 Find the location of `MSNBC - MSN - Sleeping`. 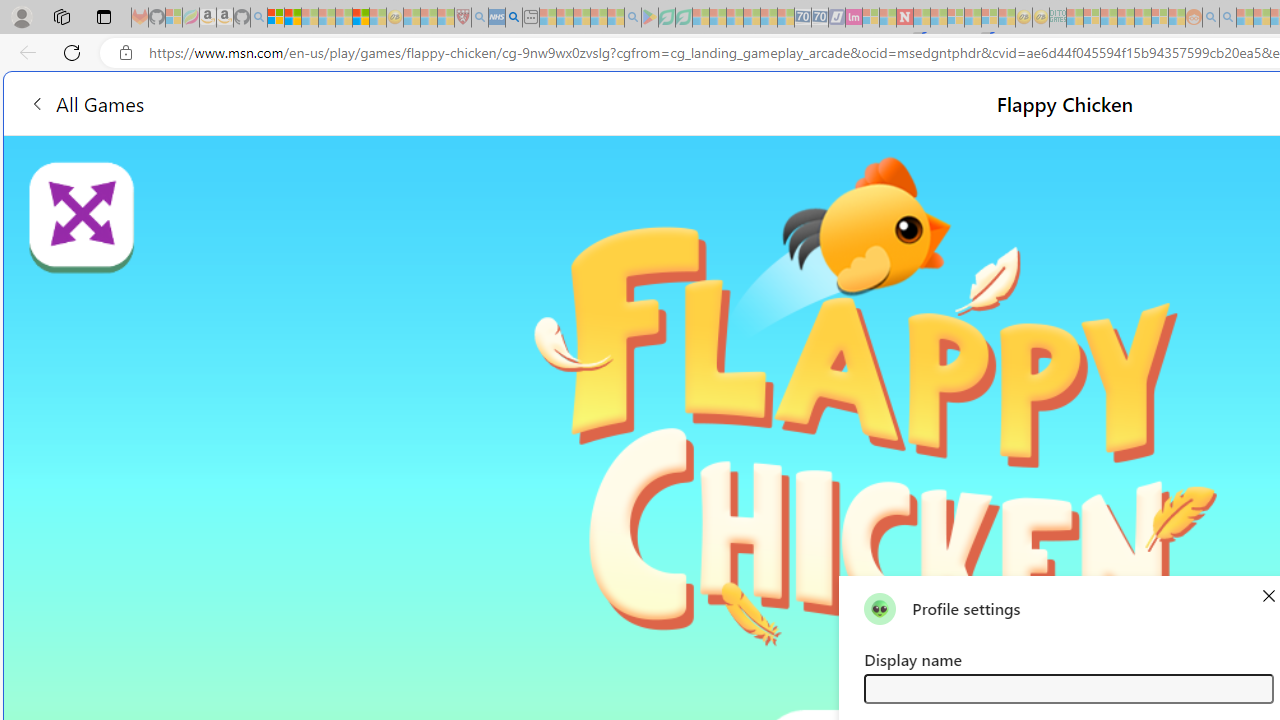

MSNBC - MSN - Sleeping is located at coordinates (1074, 18).